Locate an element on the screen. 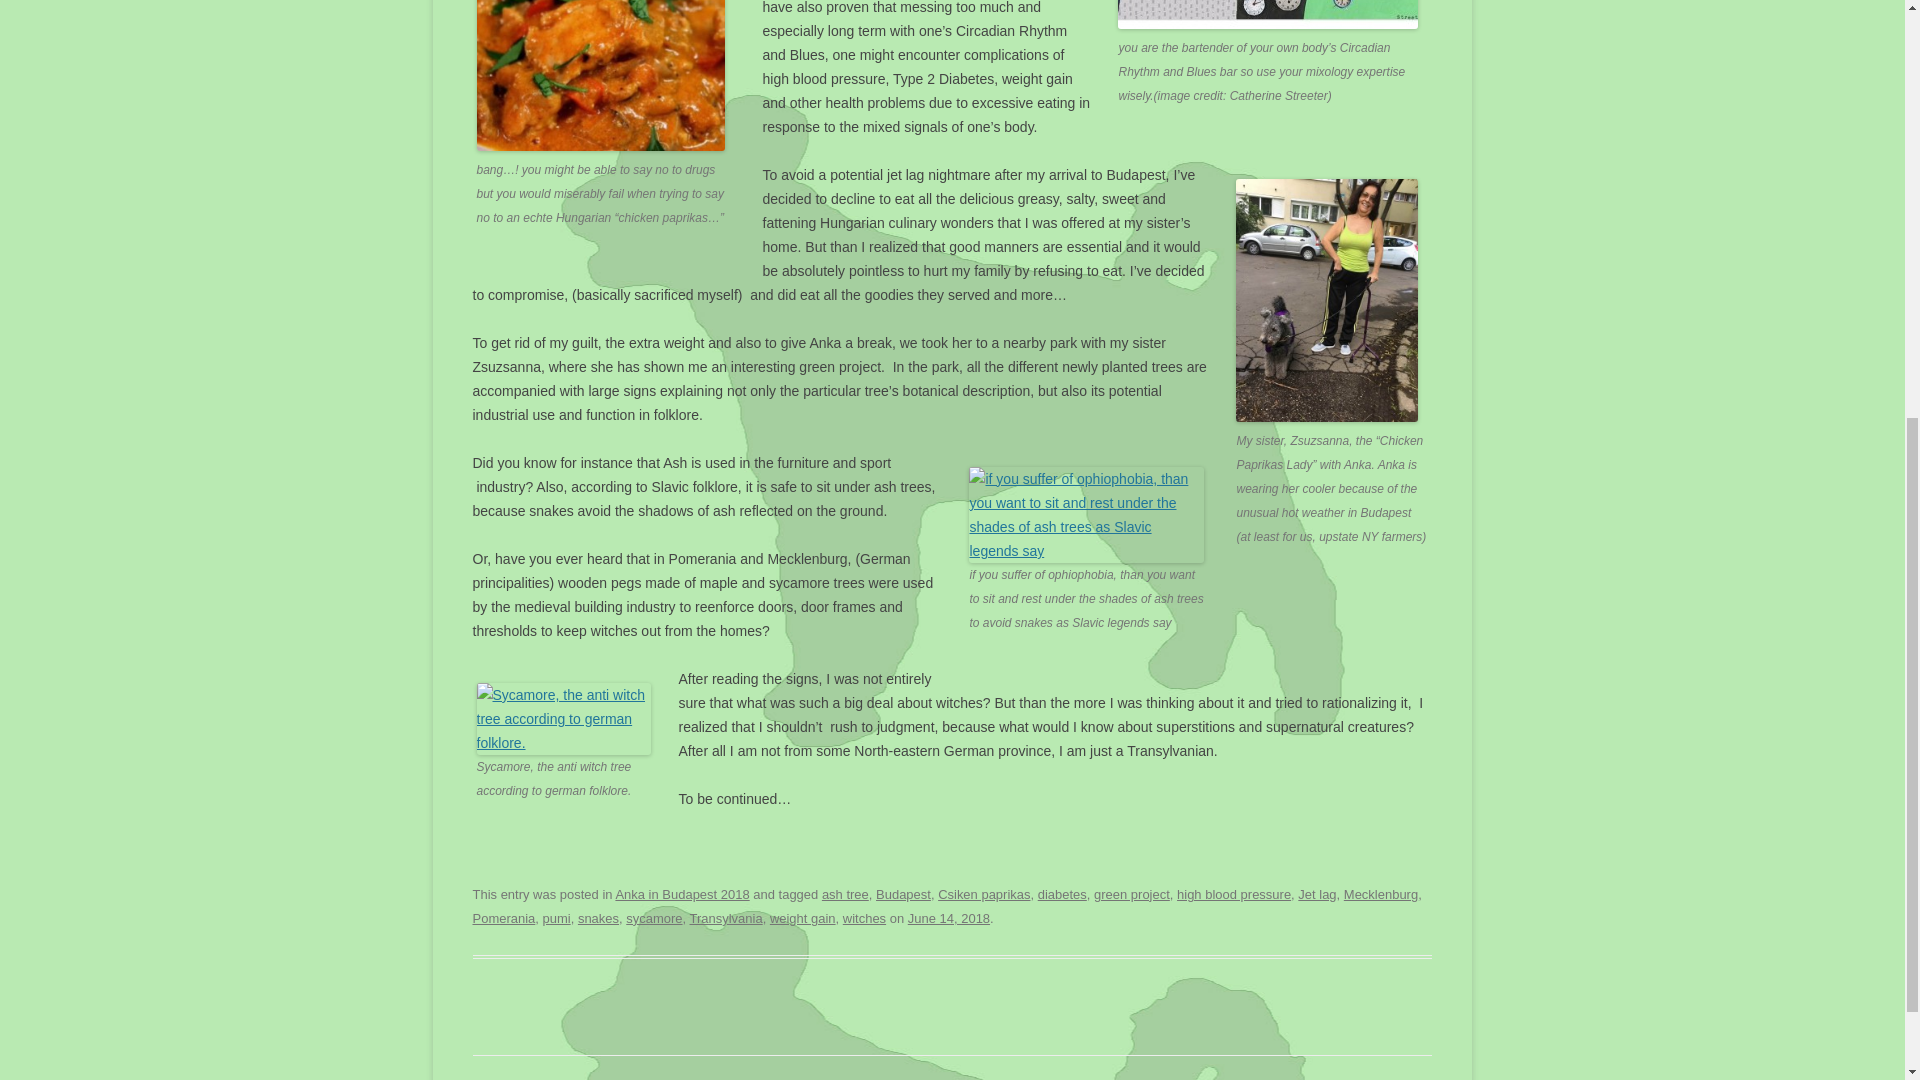 Image resolution: width=1920 pixels, height=1080 pixels. Budapest is located at coordinates (903, 894).